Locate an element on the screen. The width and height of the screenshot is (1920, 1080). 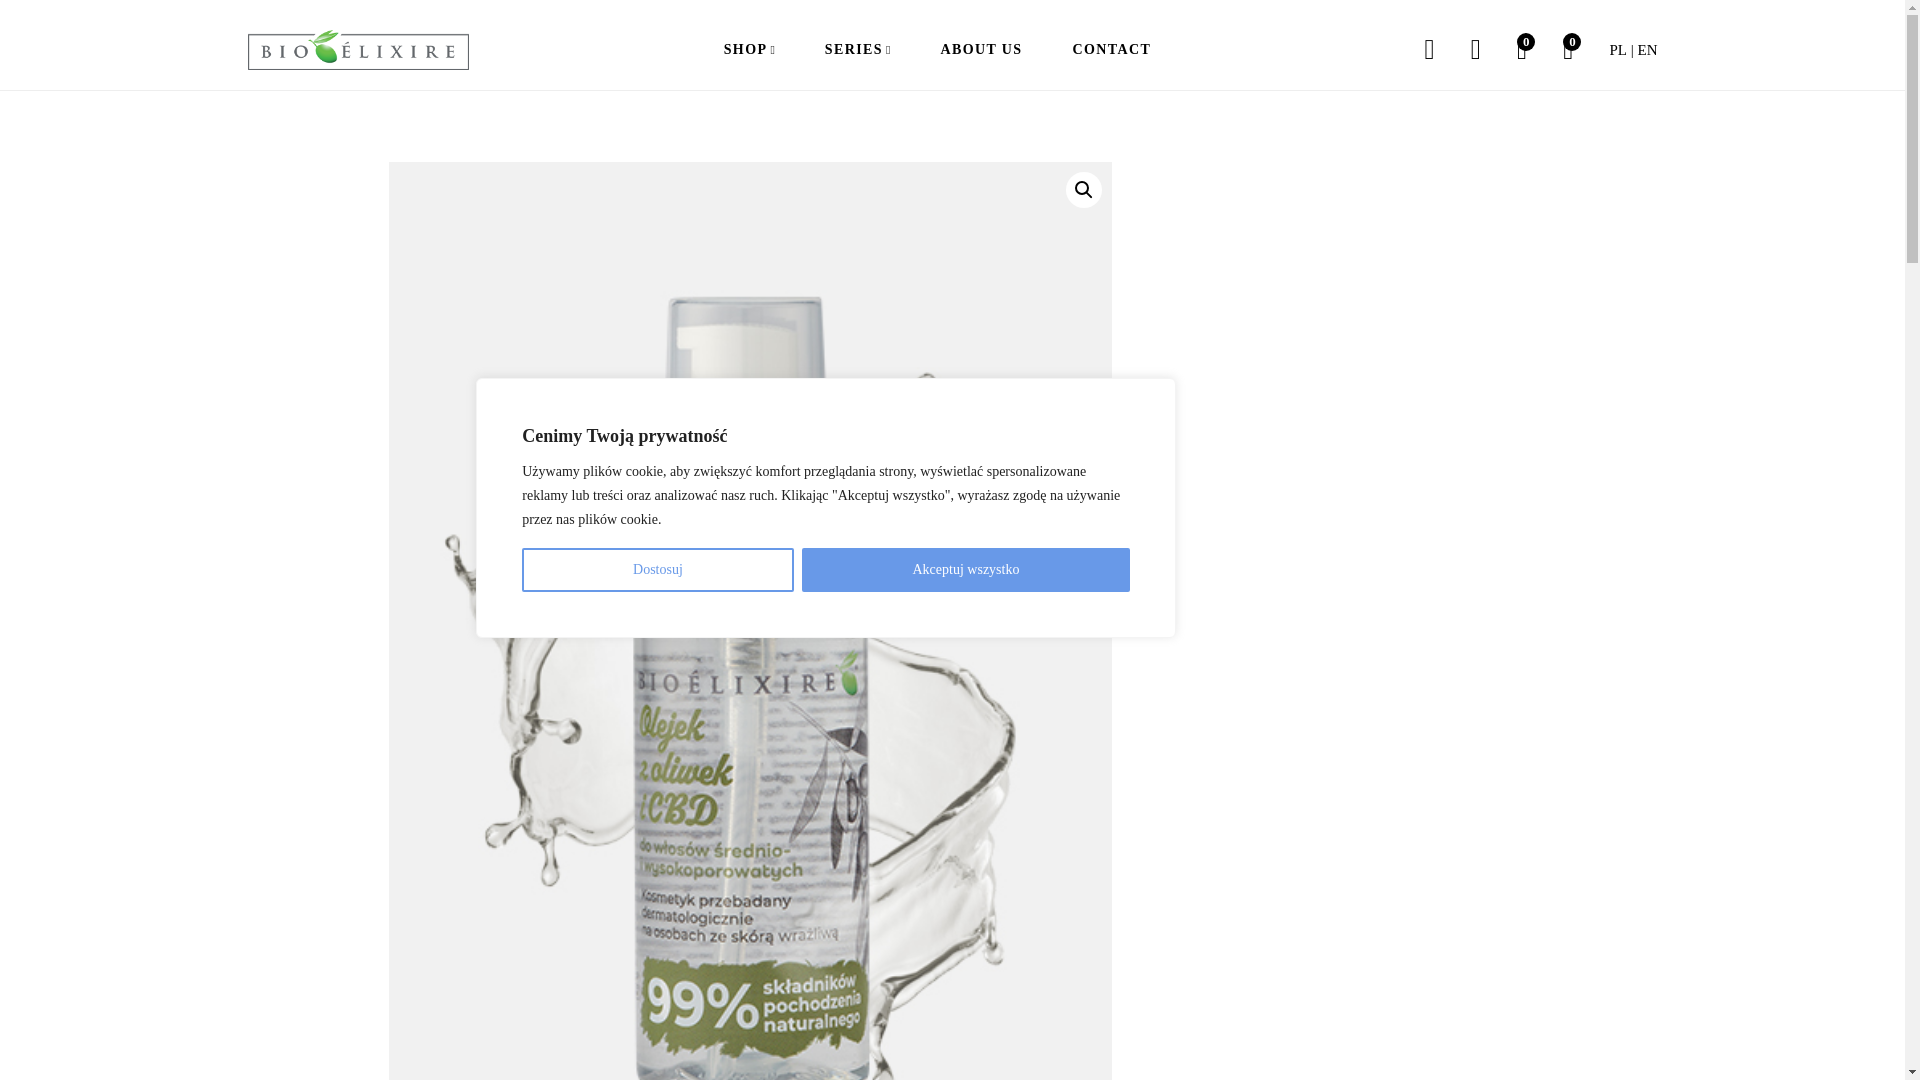
Dostosuj is located at coordinates (657, 569).